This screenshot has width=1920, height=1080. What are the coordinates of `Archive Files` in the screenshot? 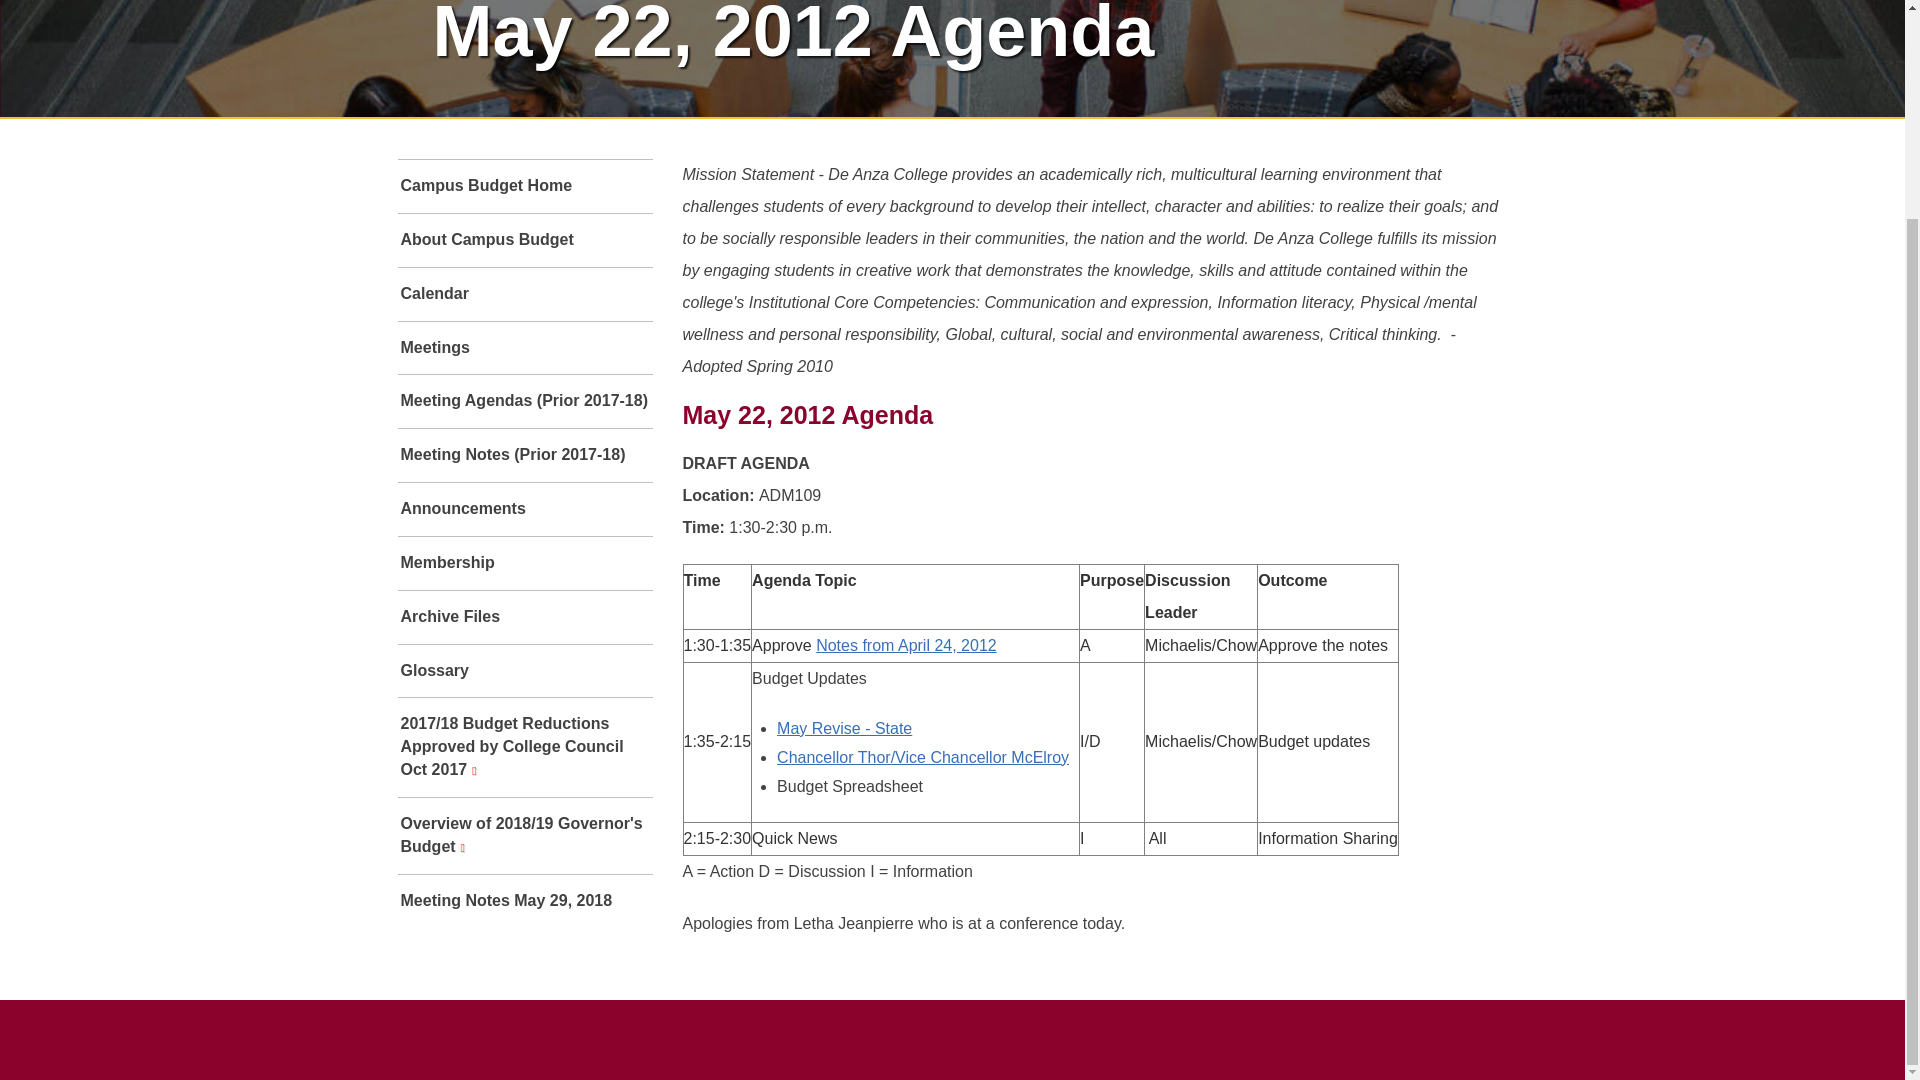 It's located at (524, 616).